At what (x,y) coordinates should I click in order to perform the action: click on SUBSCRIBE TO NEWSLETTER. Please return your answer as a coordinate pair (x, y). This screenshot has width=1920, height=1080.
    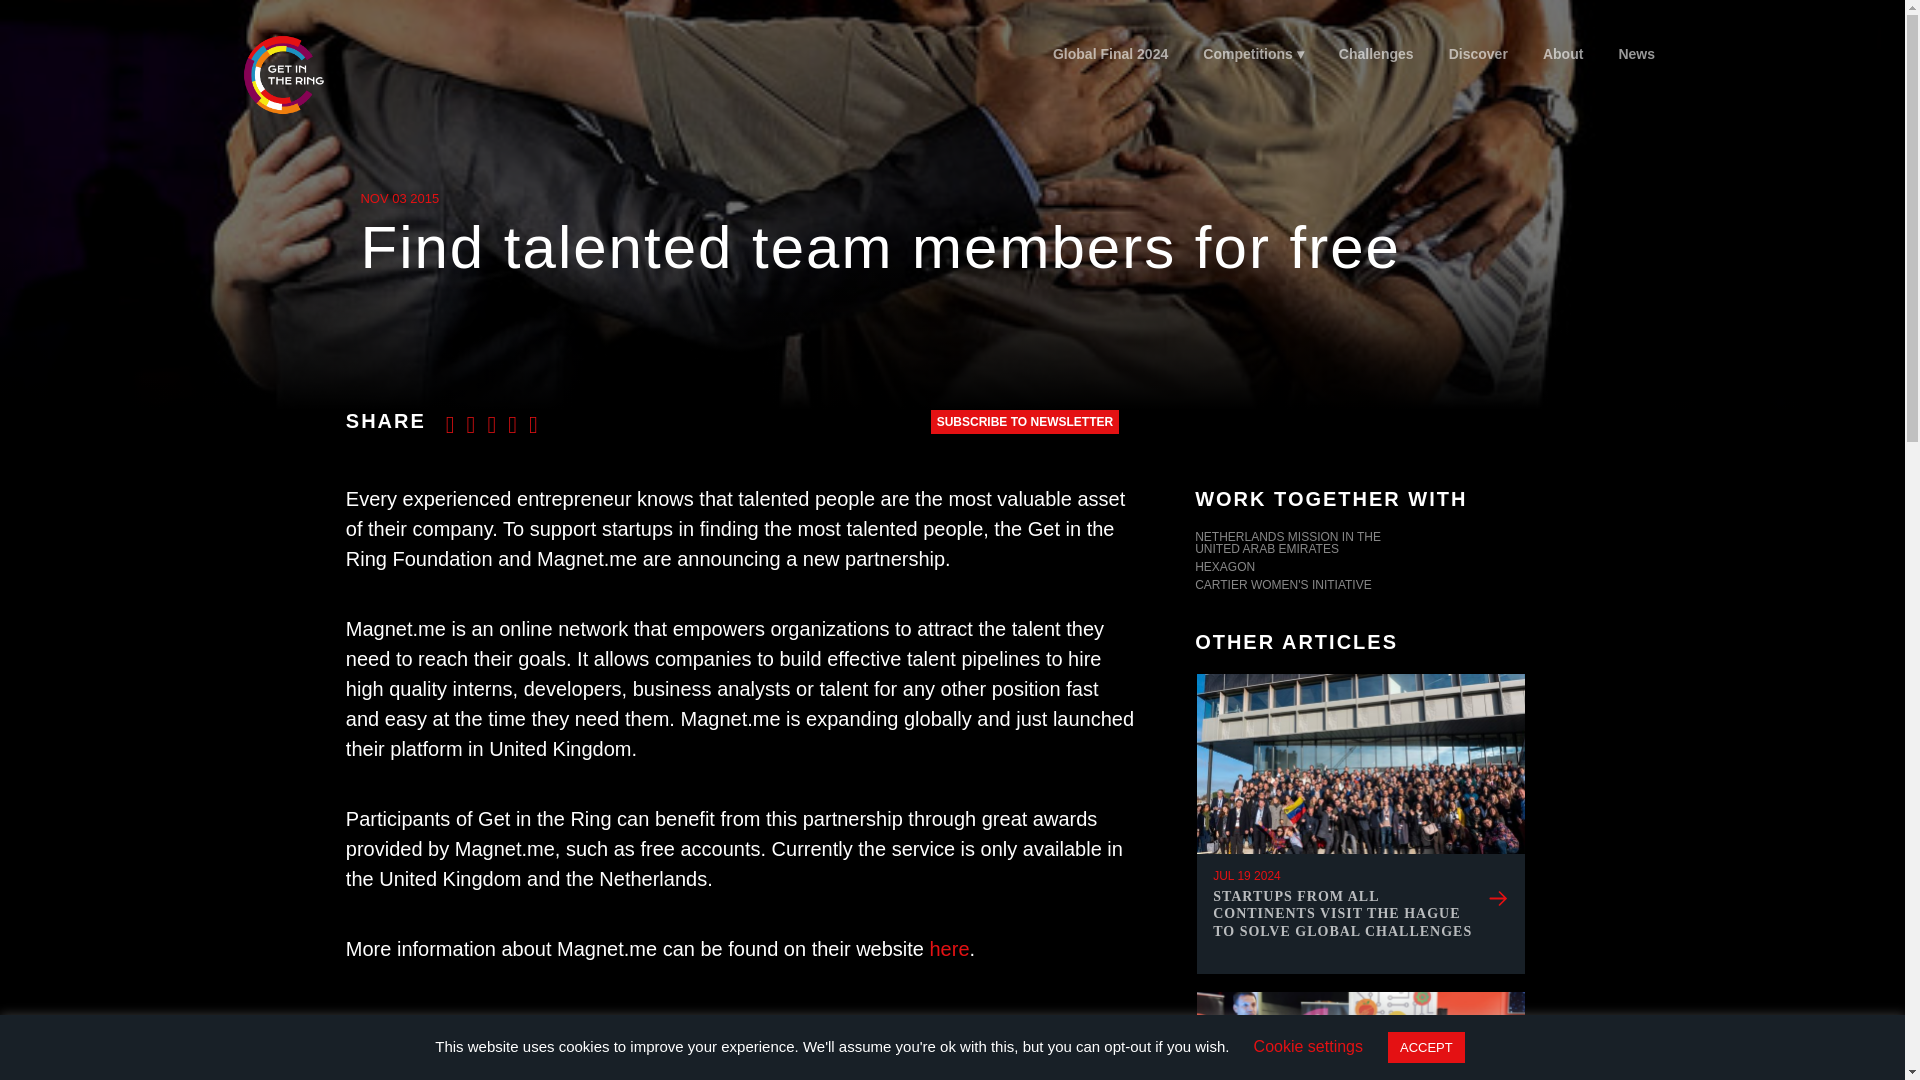
    Looking at the image, I should click on (1025, 422).